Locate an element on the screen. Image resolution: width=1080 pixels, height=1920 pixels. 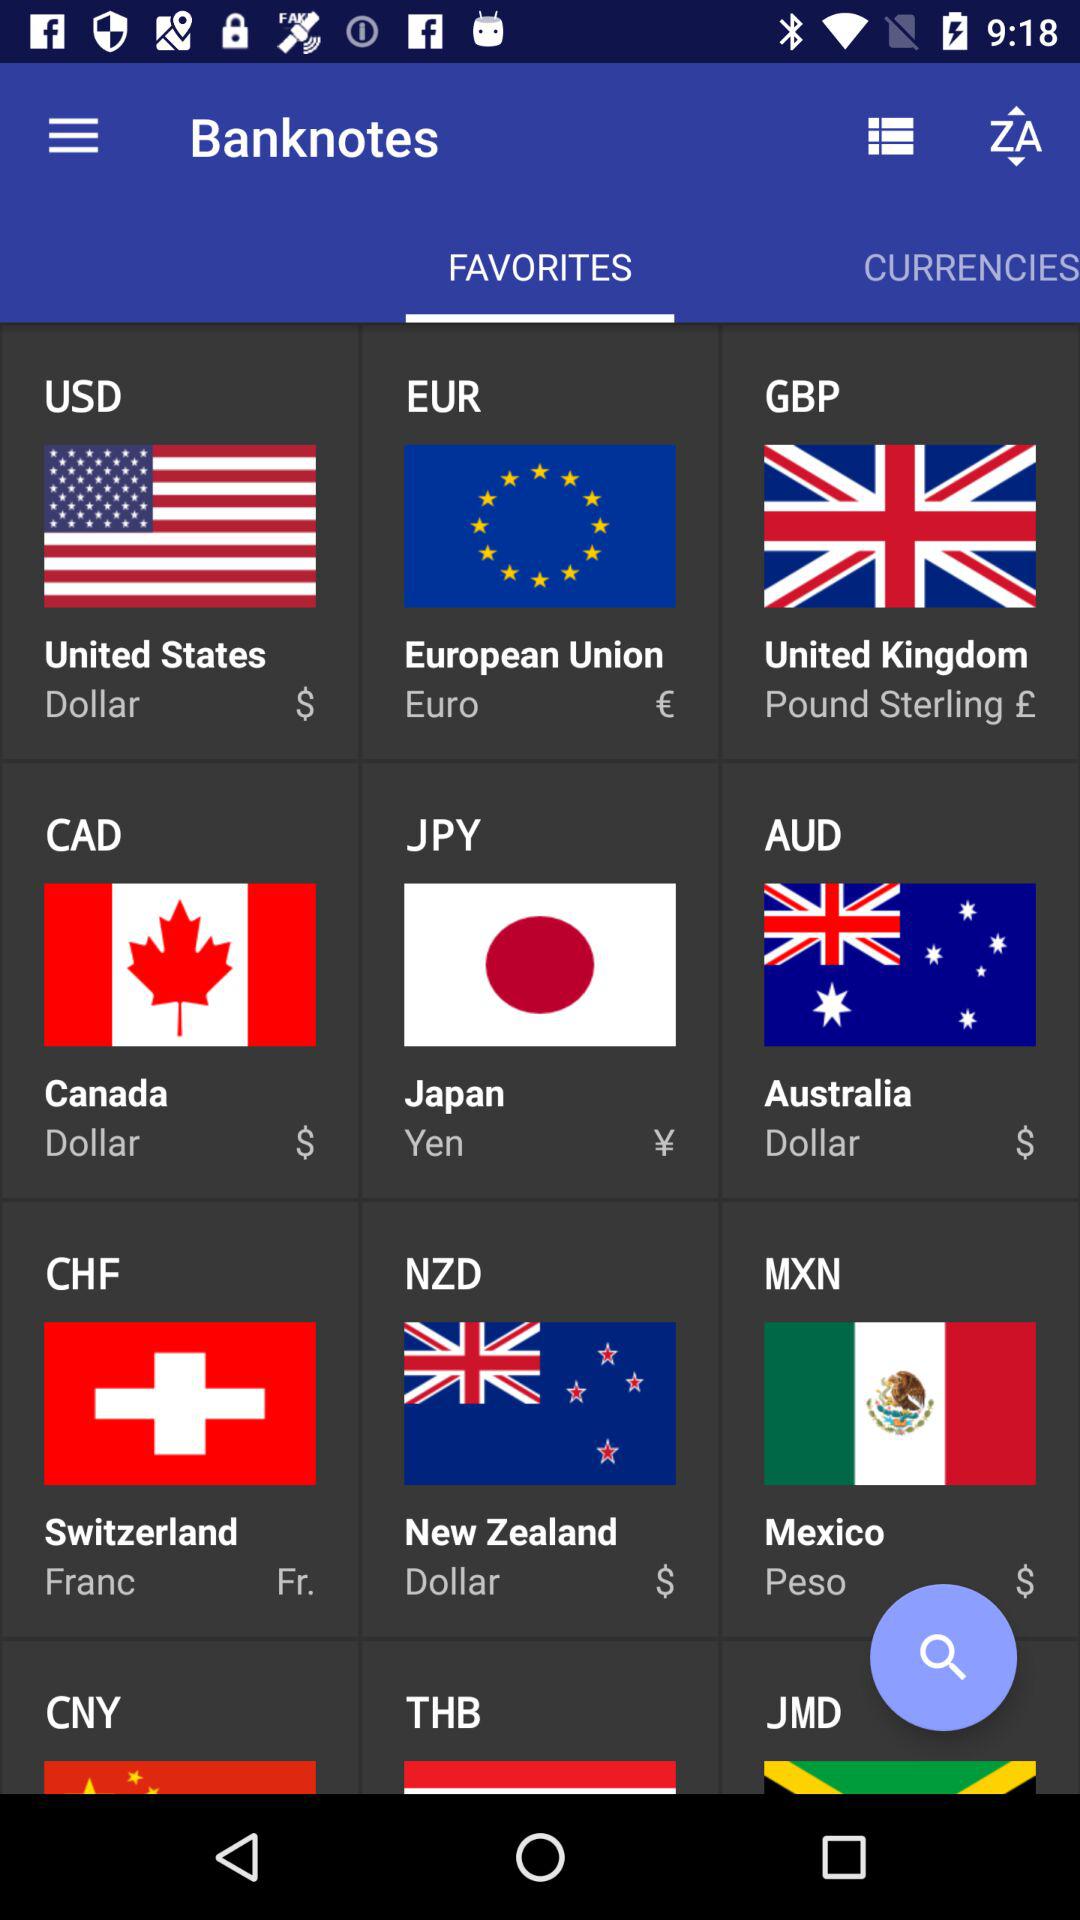
press item above the currencies app is located at coordinates (1016, 136).